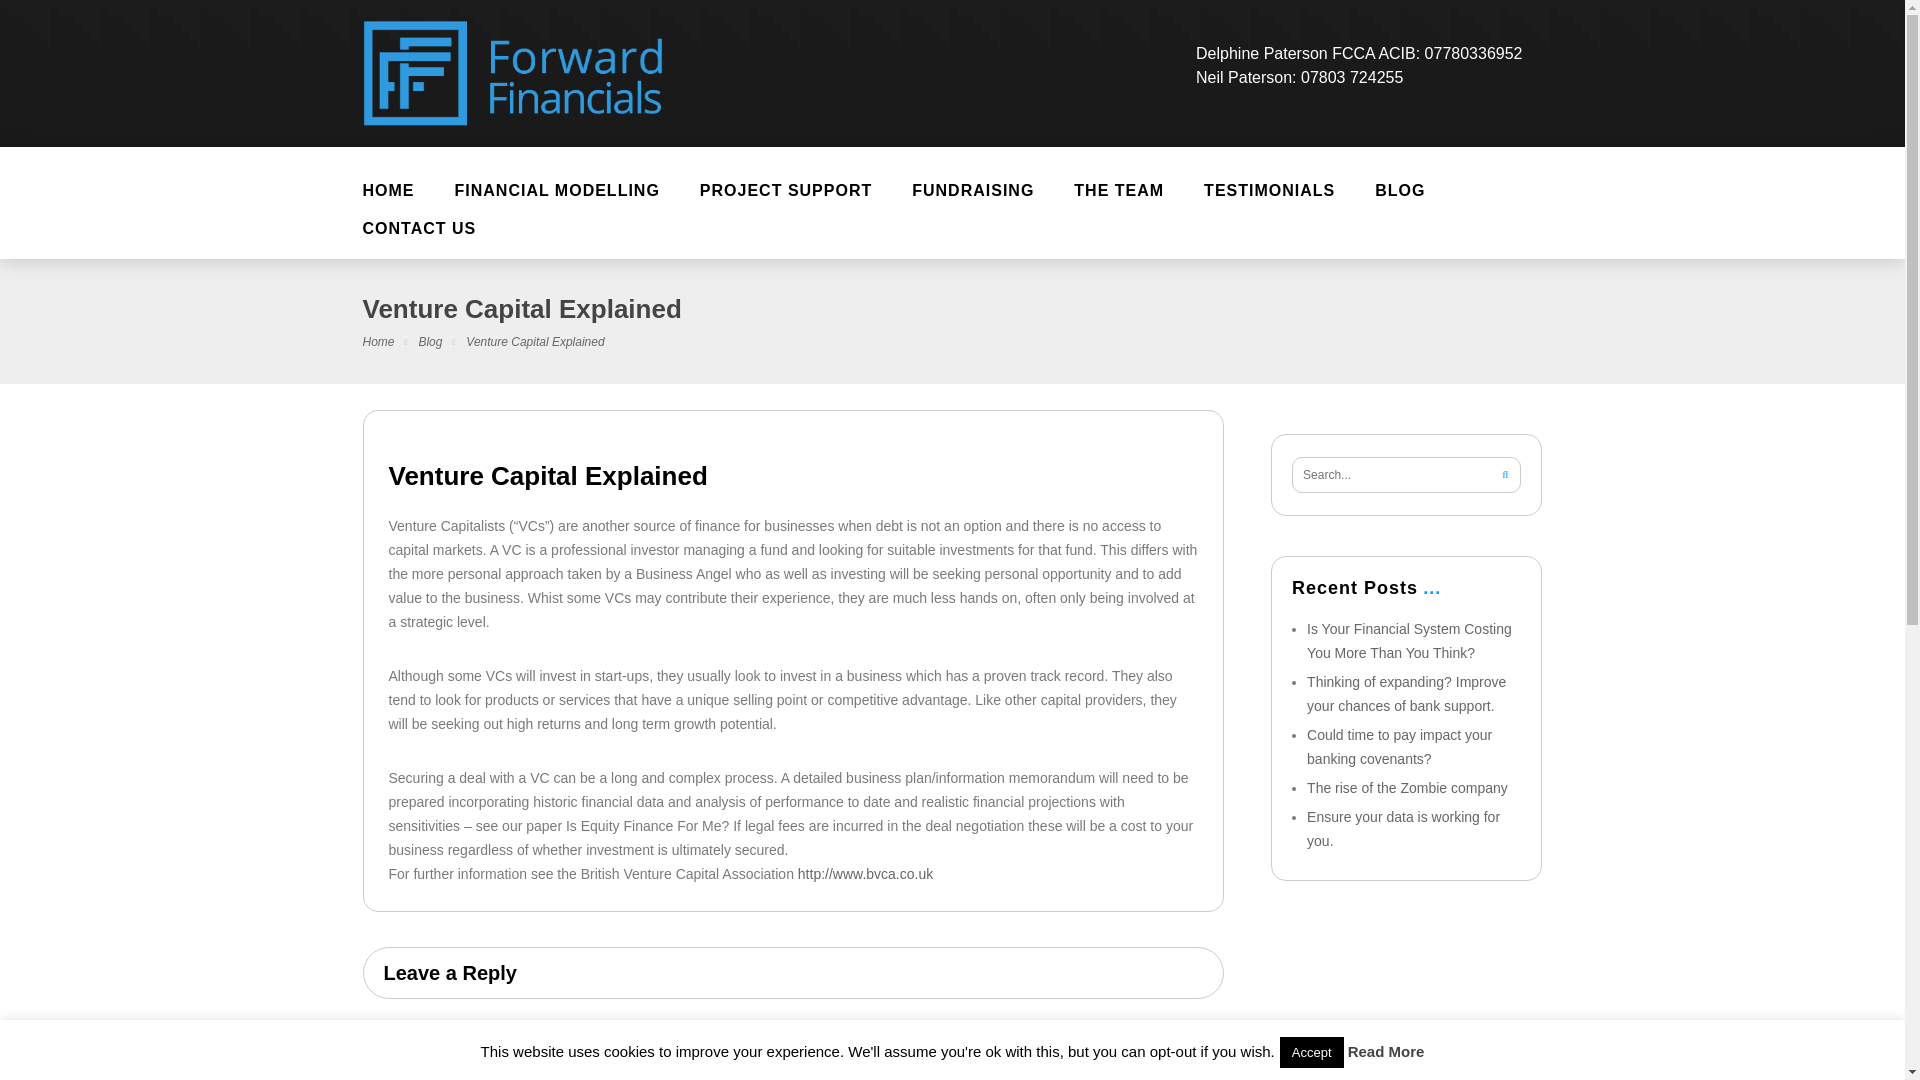 The image size is (1920, 1080). Describe the element at coordinates (973, 202) in the screenshot. I see `FUNDRAISING` at that location.